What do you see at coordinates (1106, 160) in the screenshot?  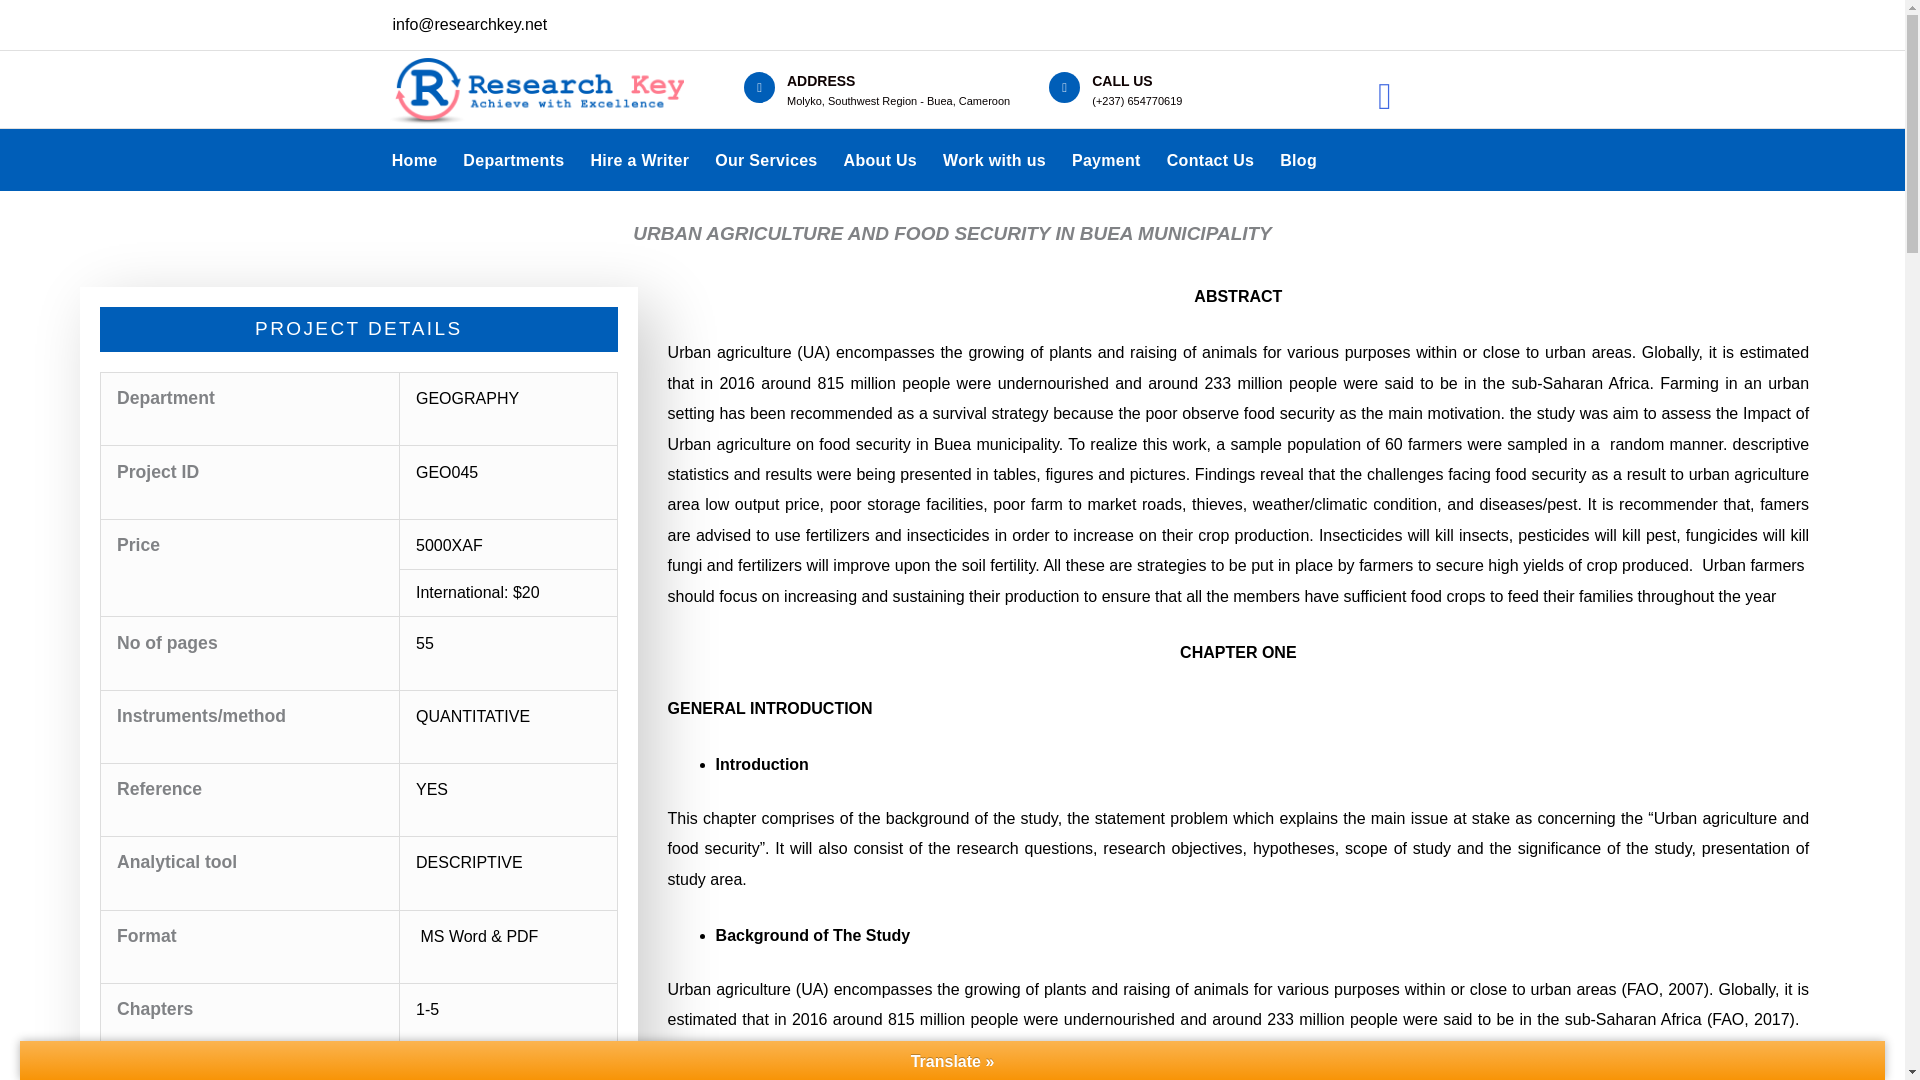 I see `Payment` at bounding box center [1106, 160].